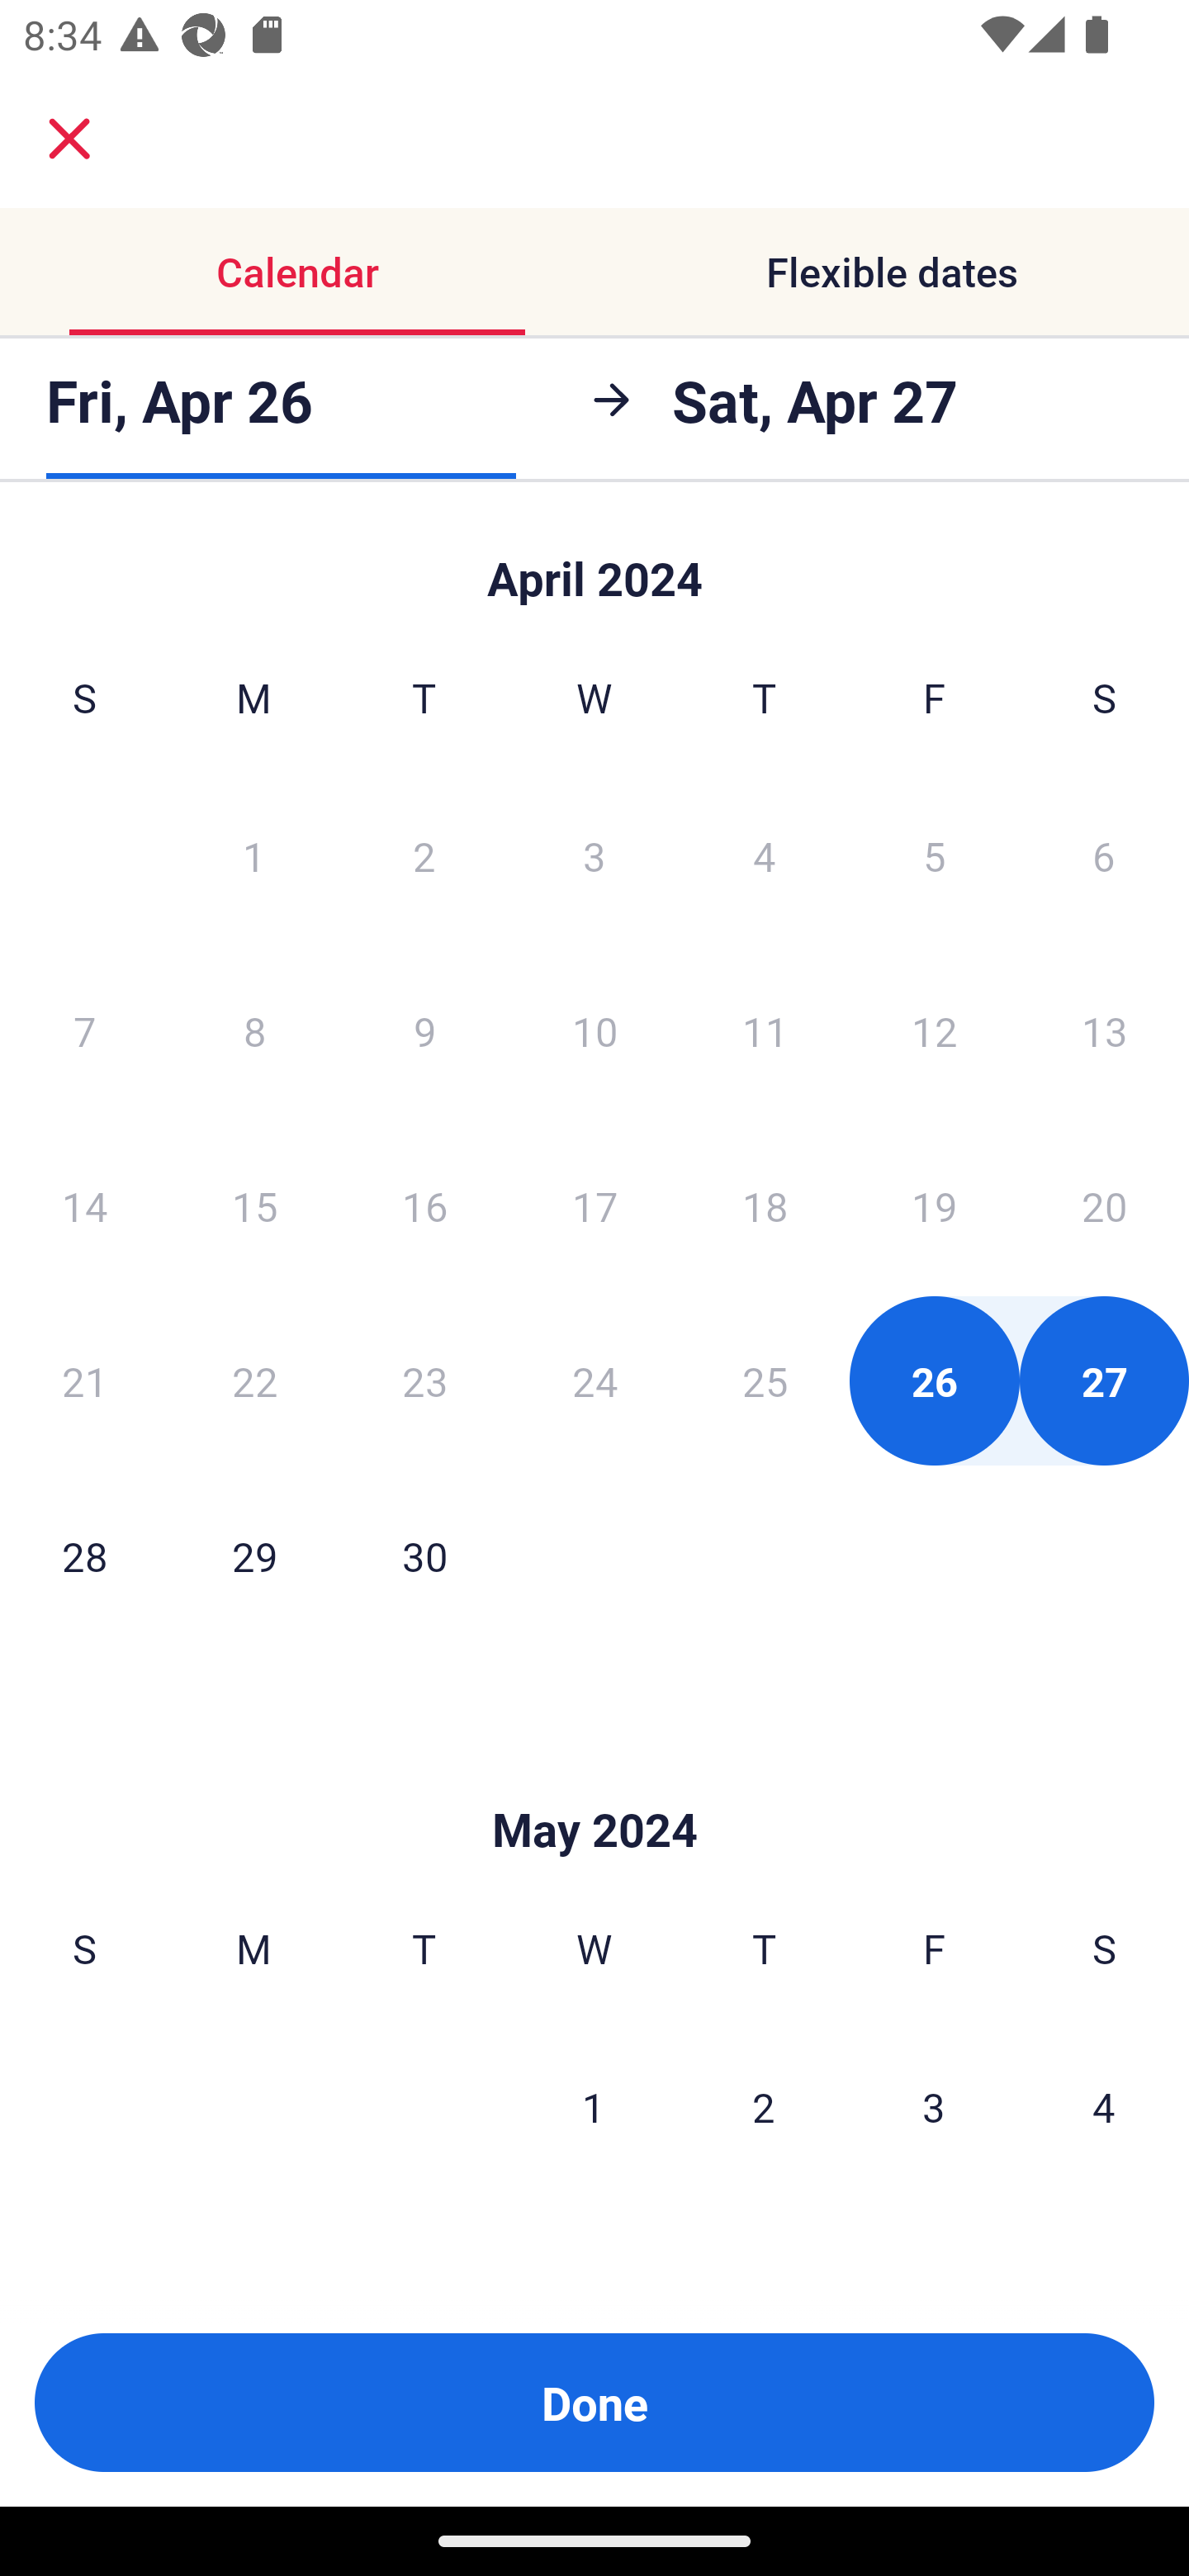  Describe the element at coordinates (594, 563) in the screenshot. I see `Skip to Done` at that location.